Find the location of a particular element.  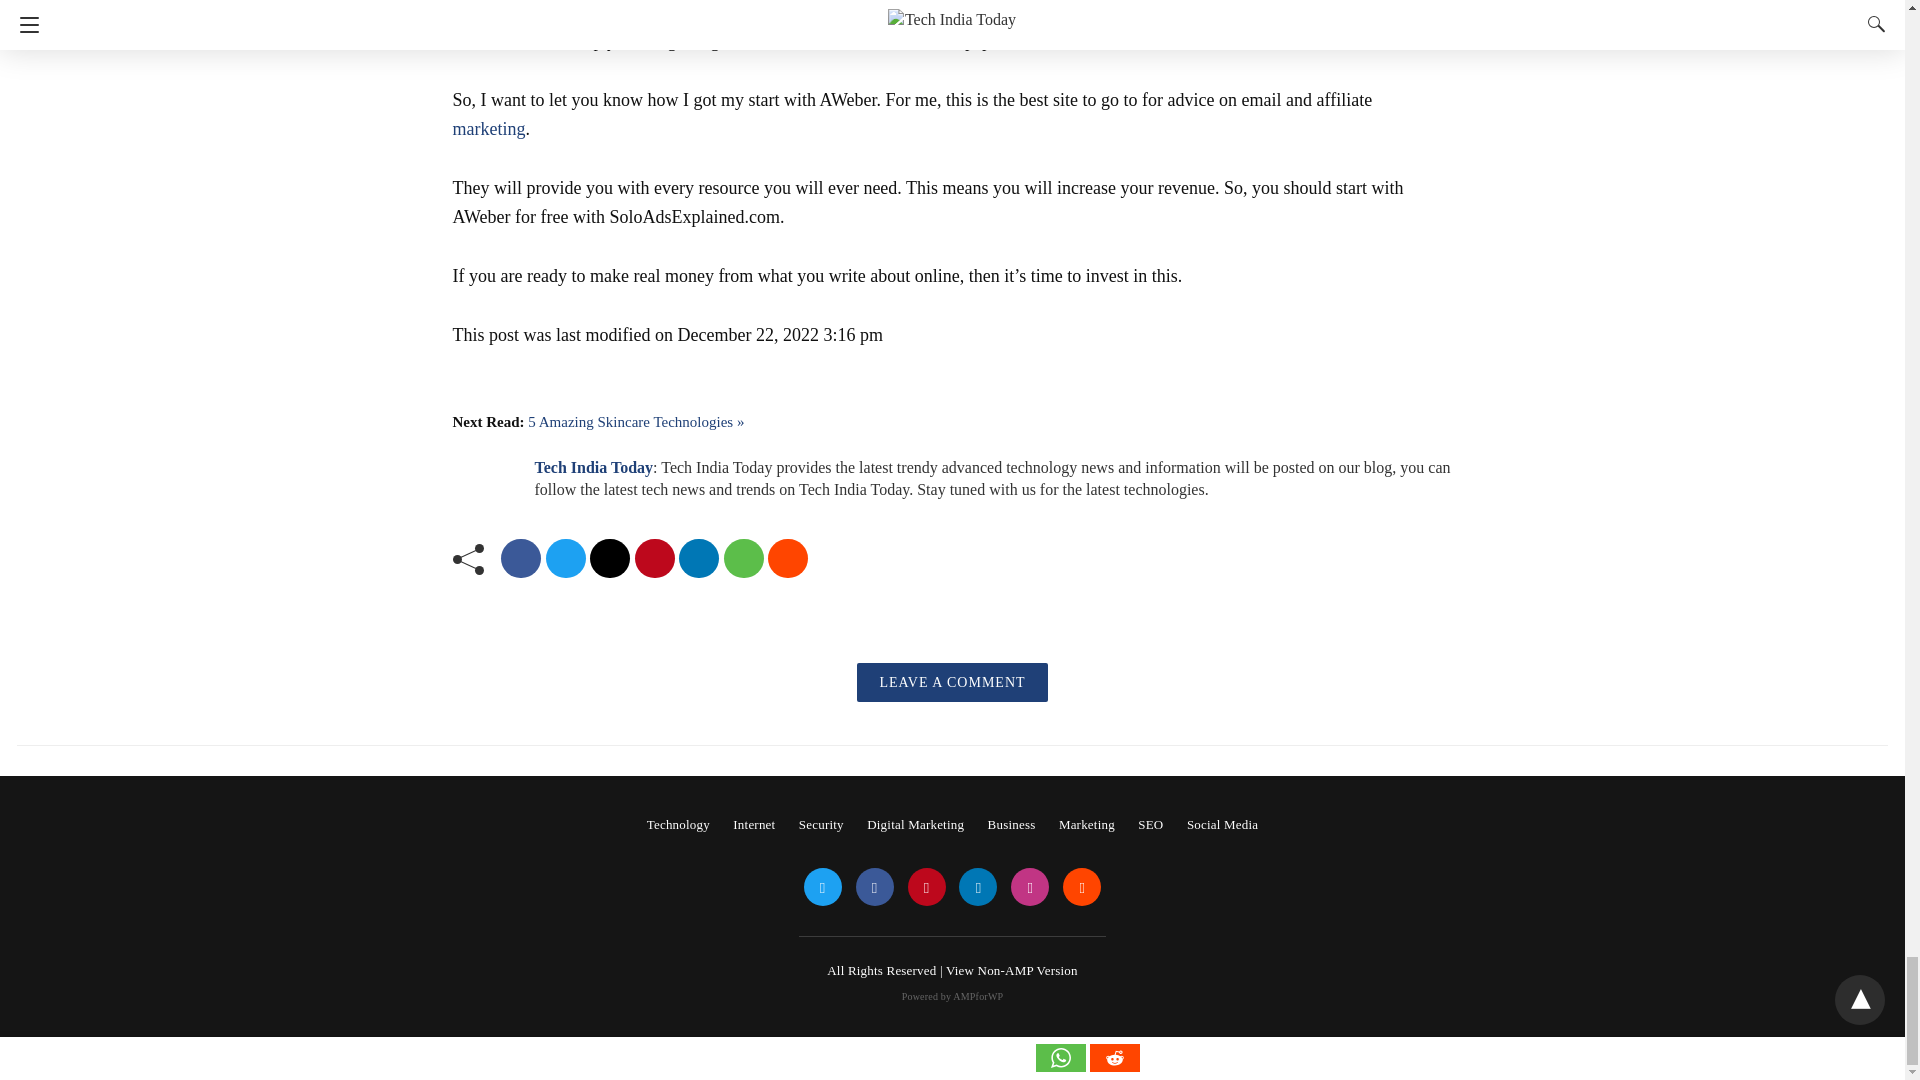

marketing is located at coordinates (488, 128).